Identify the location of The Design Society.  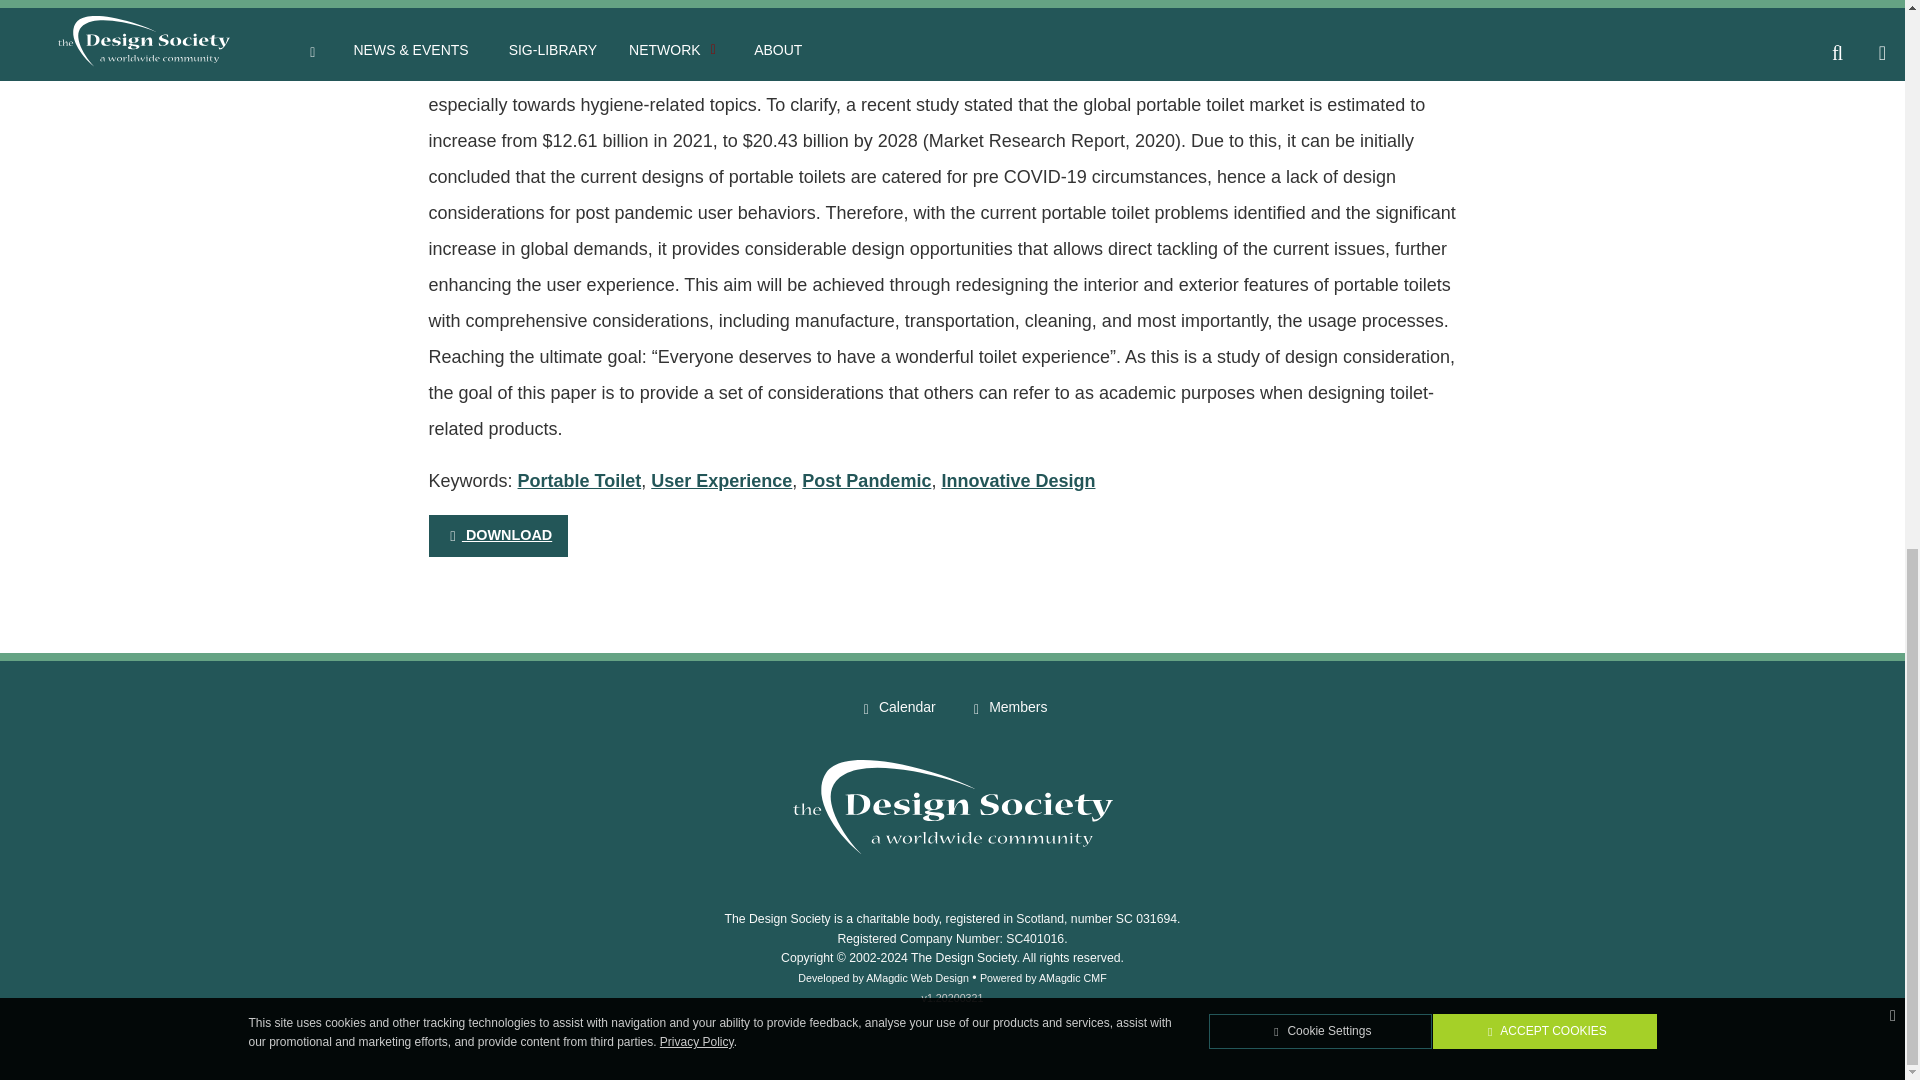
(962, 958).